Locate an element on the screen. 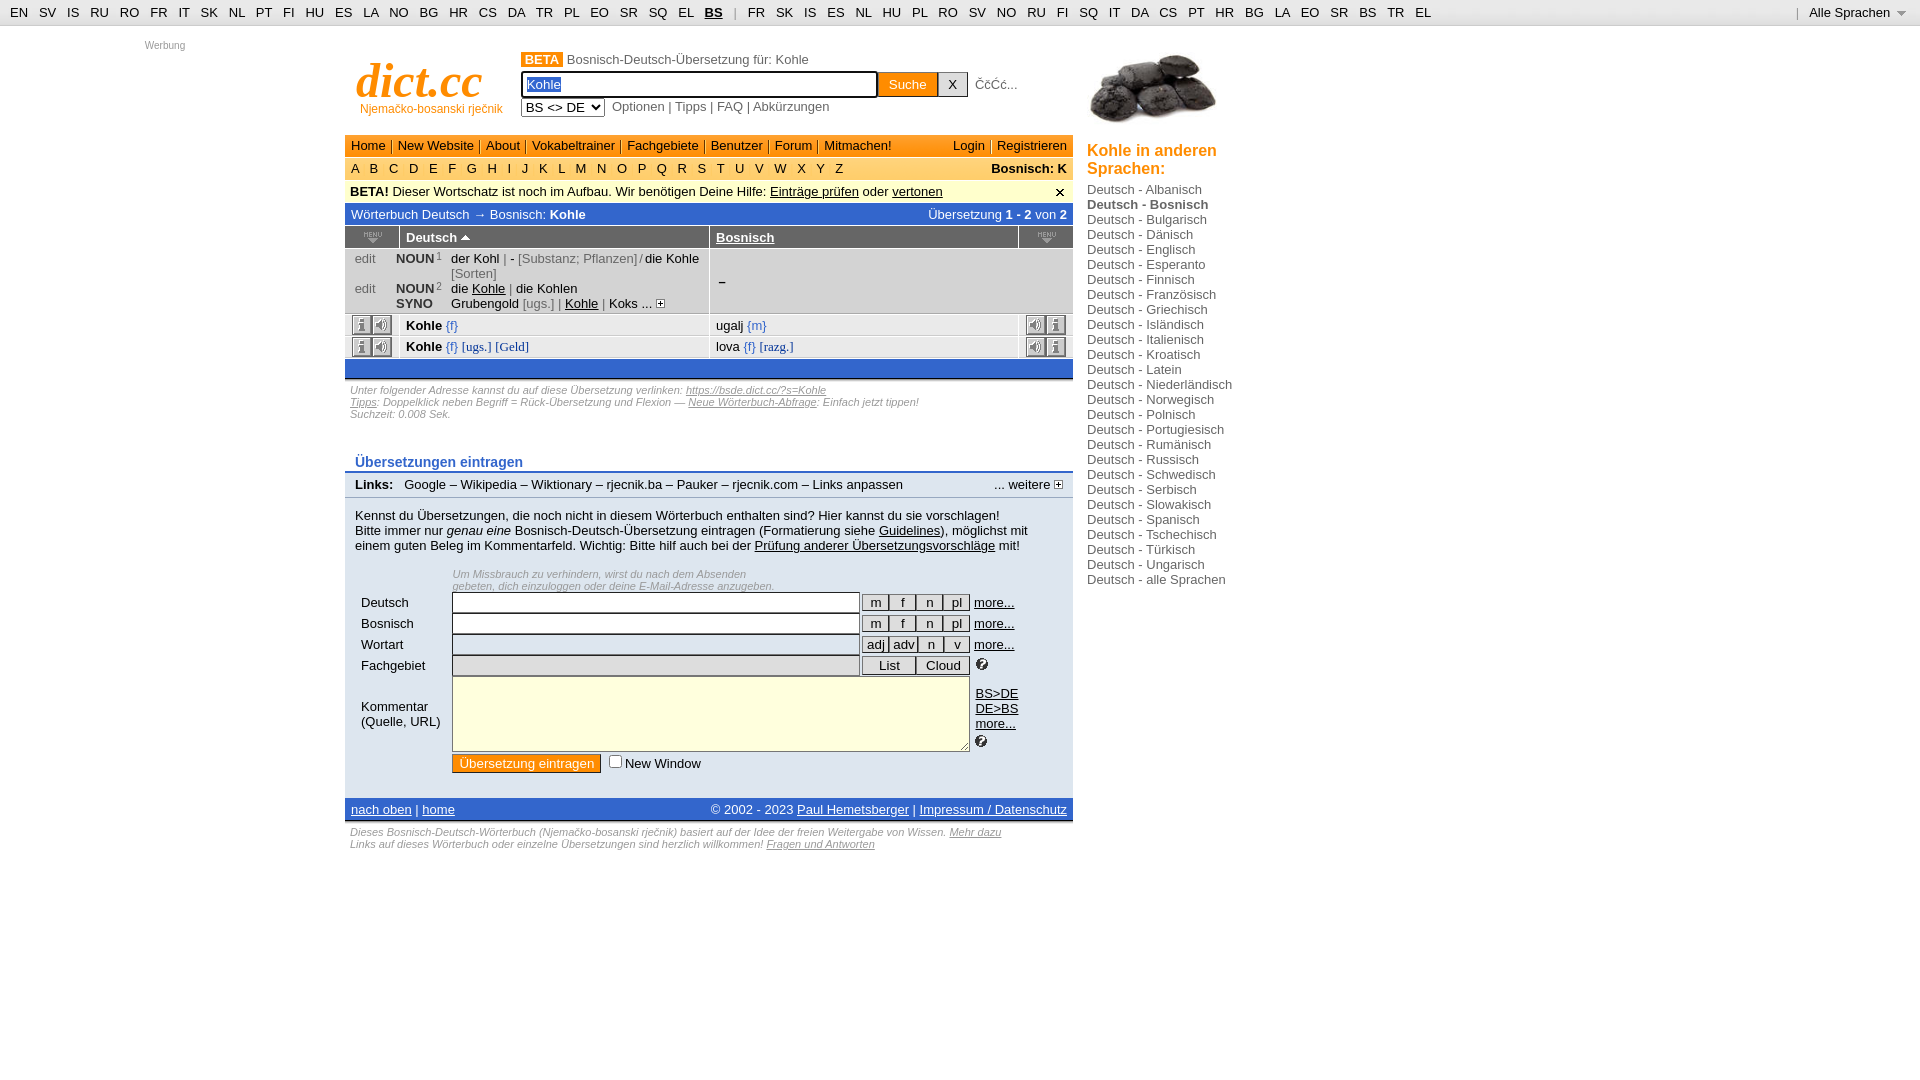 This screenshot has height=1080, width=1920. Benutzer is located at coordinates (737, 146).